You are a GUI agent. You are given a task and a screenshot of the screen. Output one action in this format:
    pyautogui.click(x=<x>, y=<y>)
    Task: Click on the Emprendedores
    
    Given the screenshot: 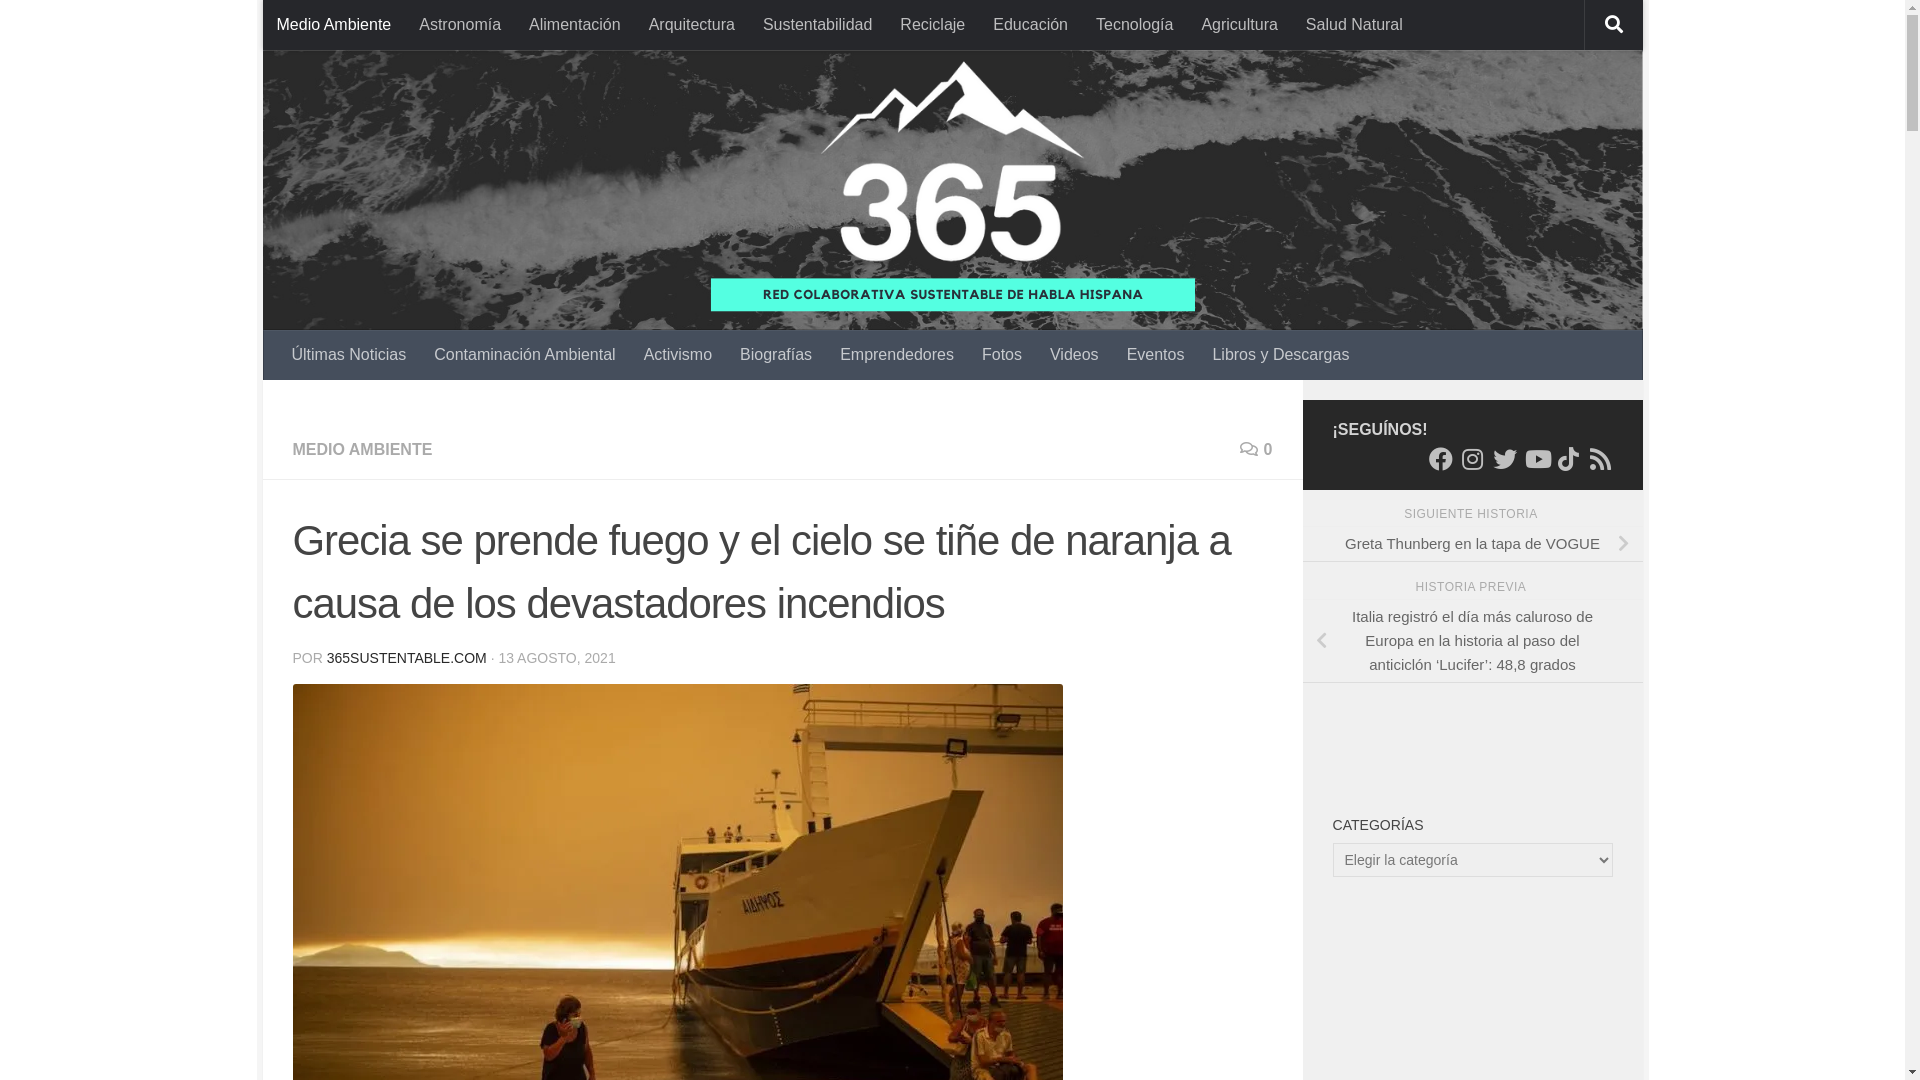 What is the action you would take?
    pyautogui.click(x=897, y=355)
    